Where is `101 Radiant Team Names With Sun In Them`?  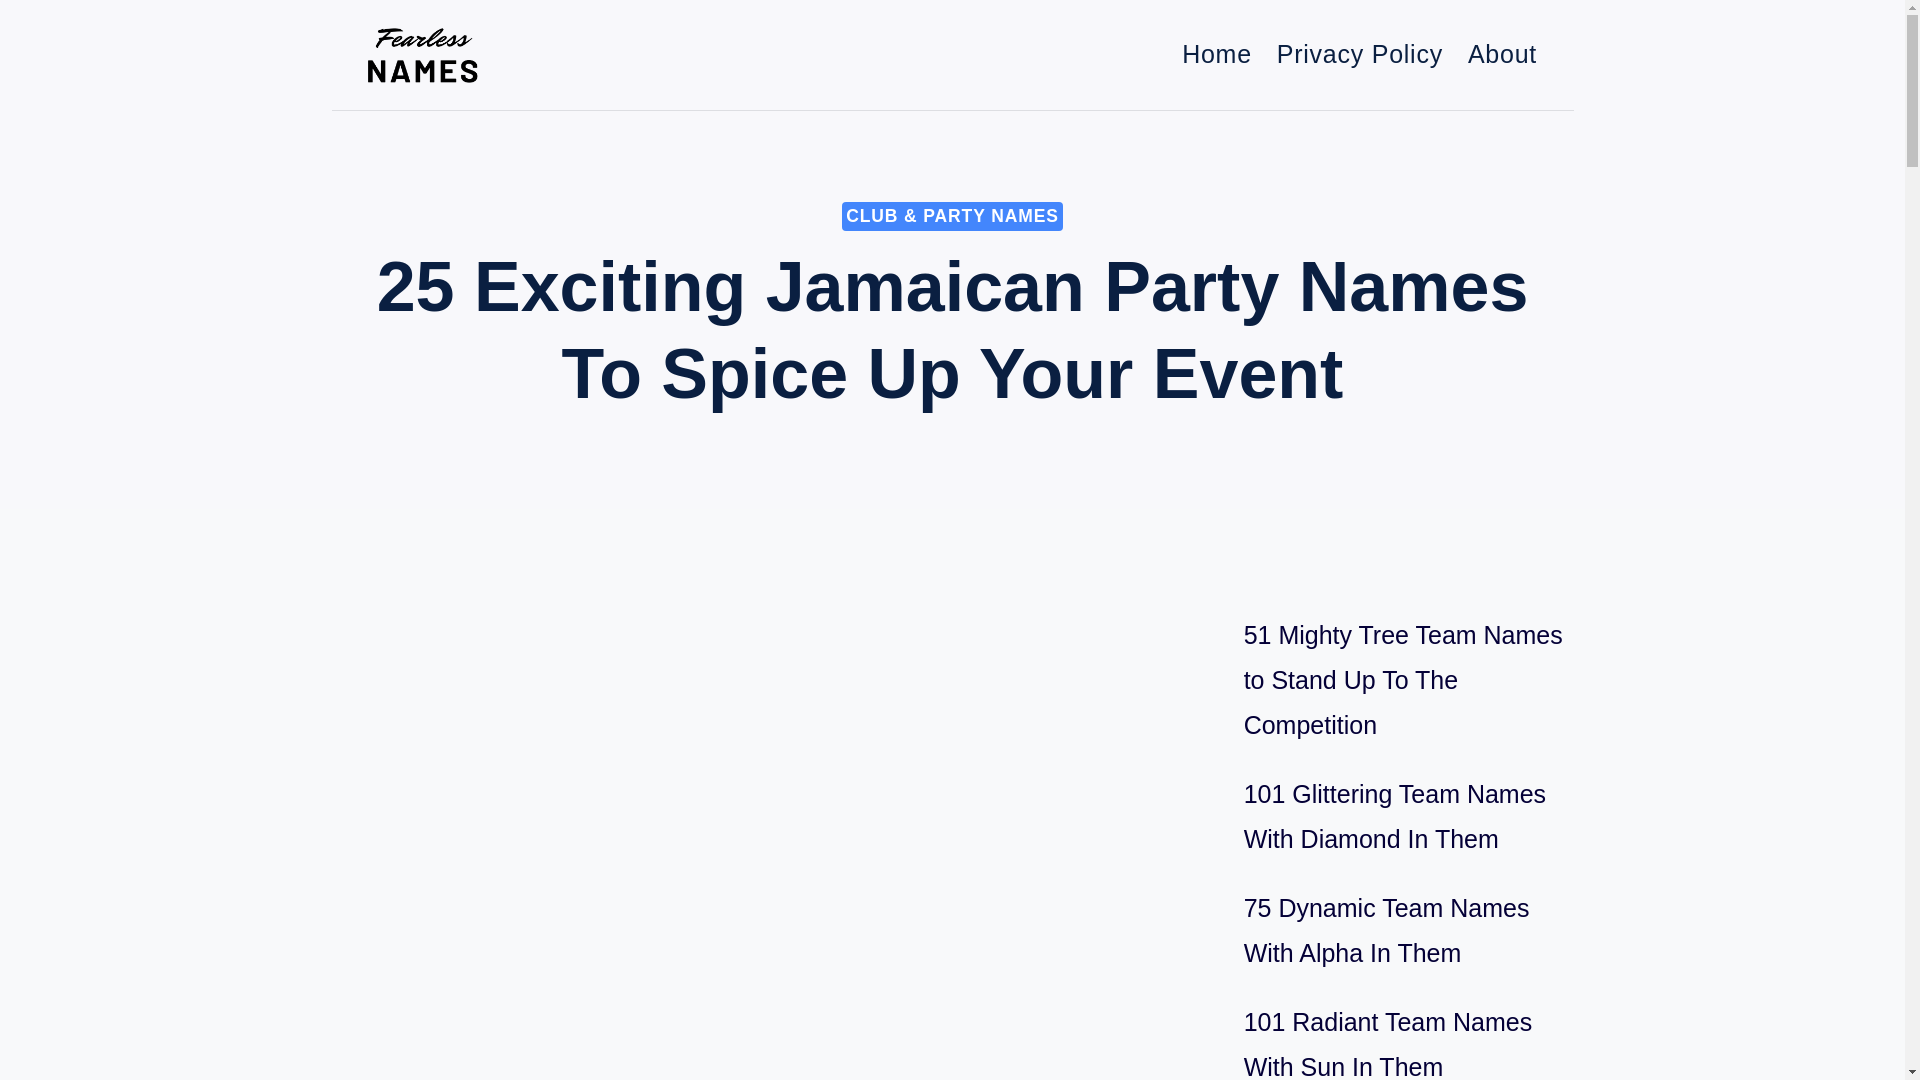 101 Radiant Team Names With Sun In Them is located at coordinates (1388, 1044).